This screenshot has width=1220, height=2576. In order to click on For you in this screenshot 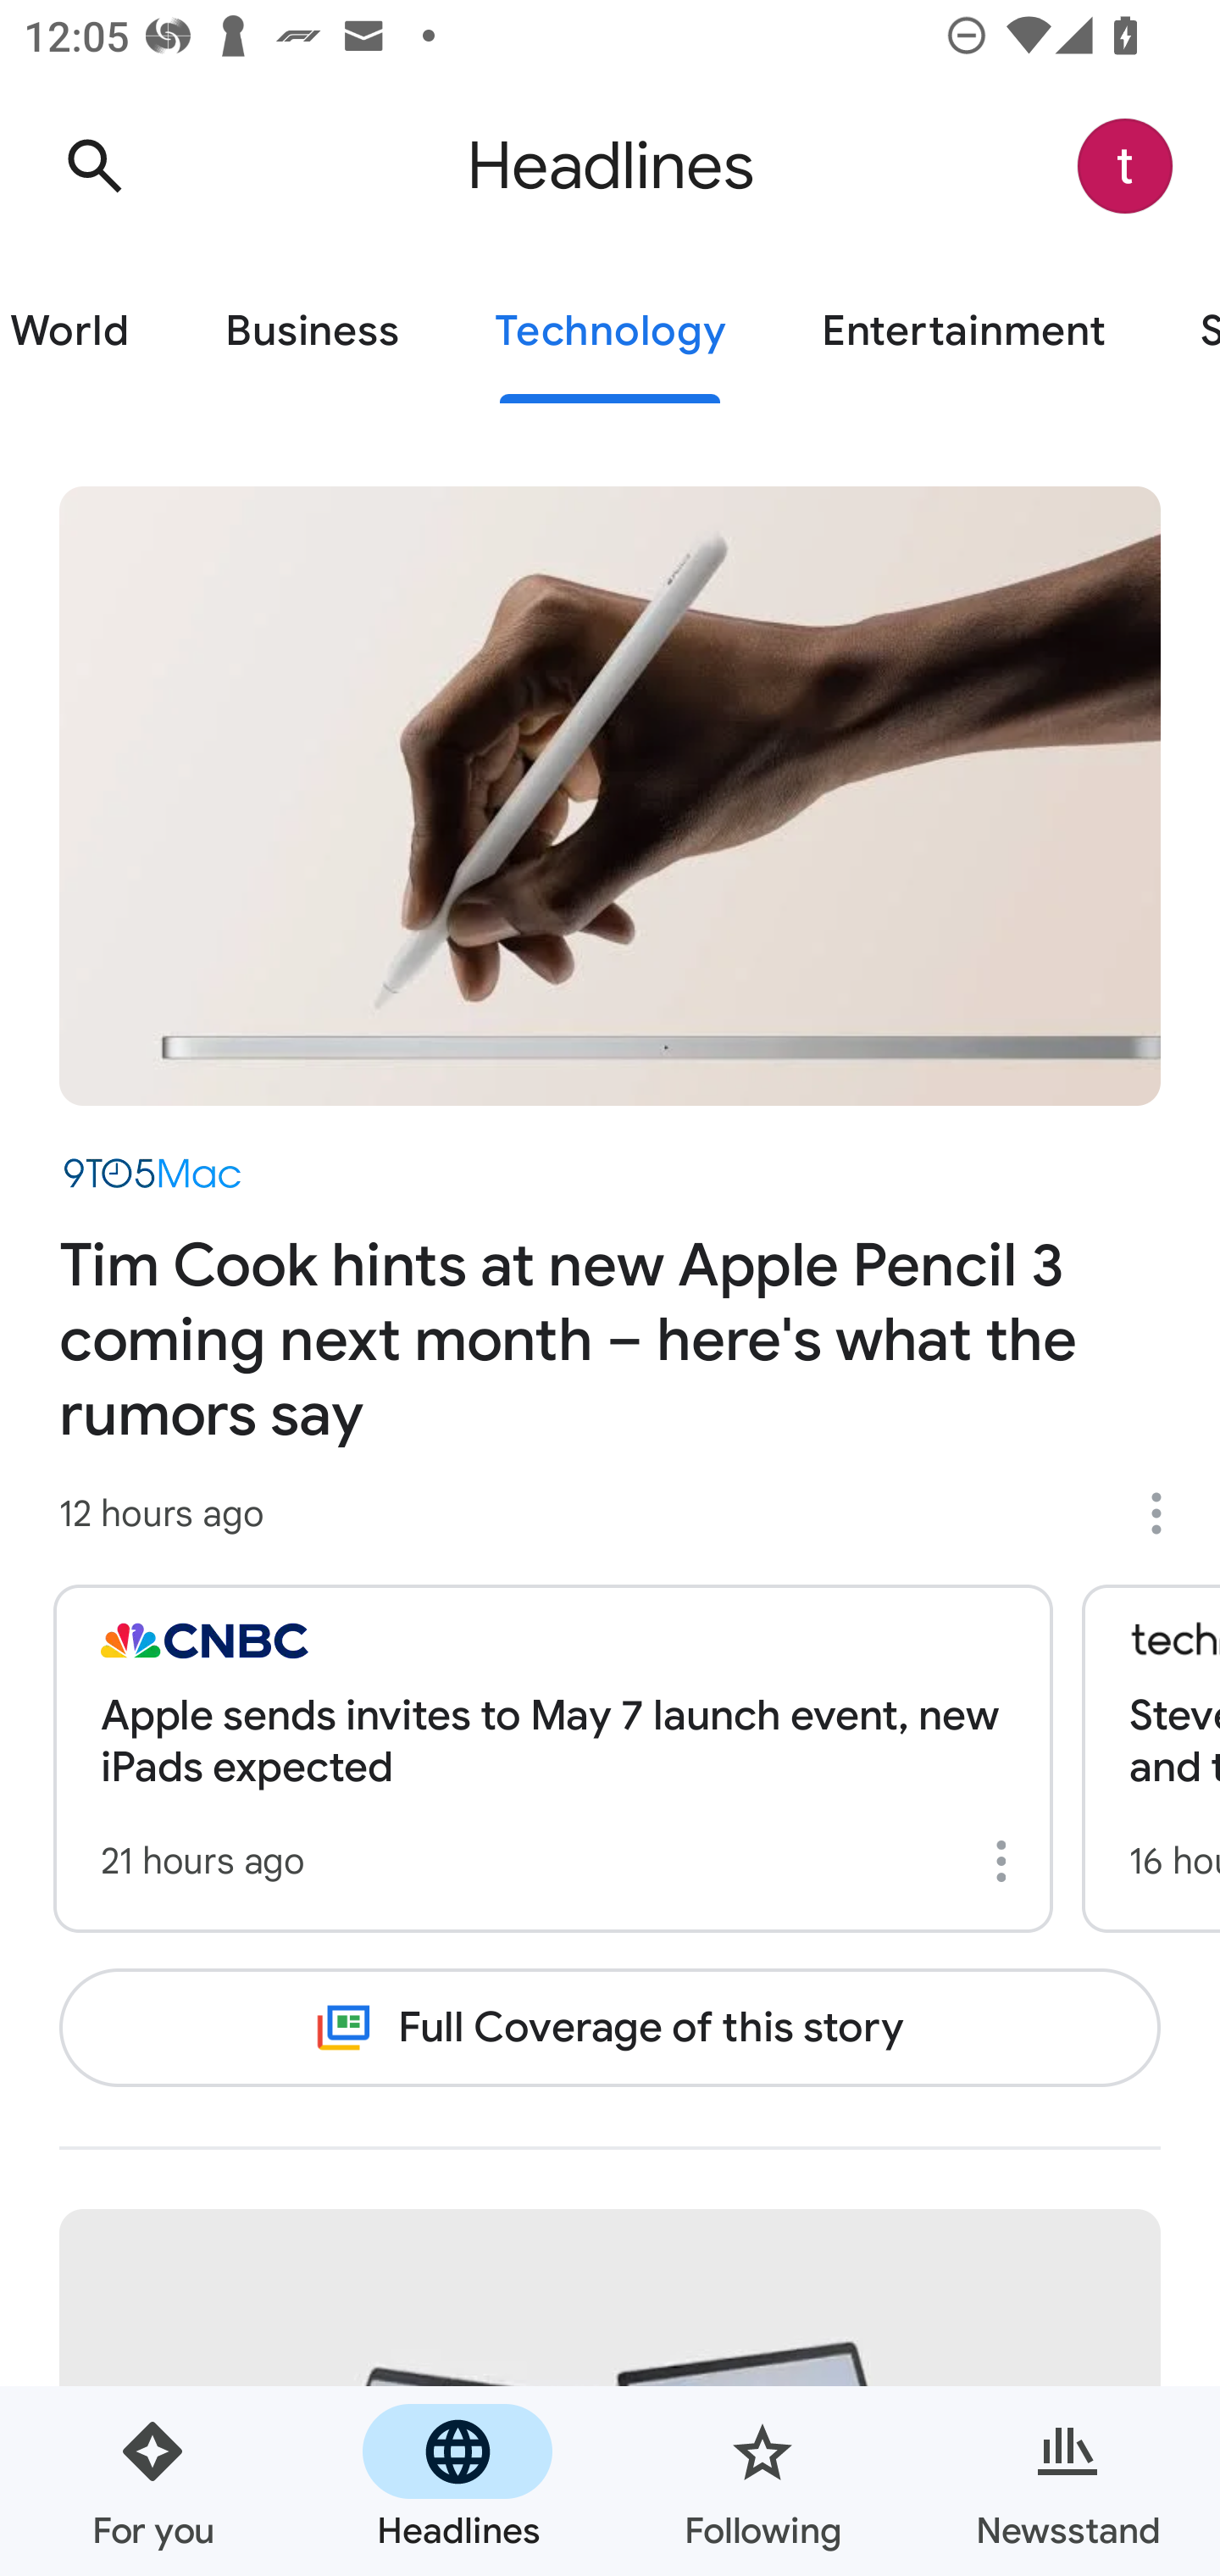, I will do `click(152, 2481)`.